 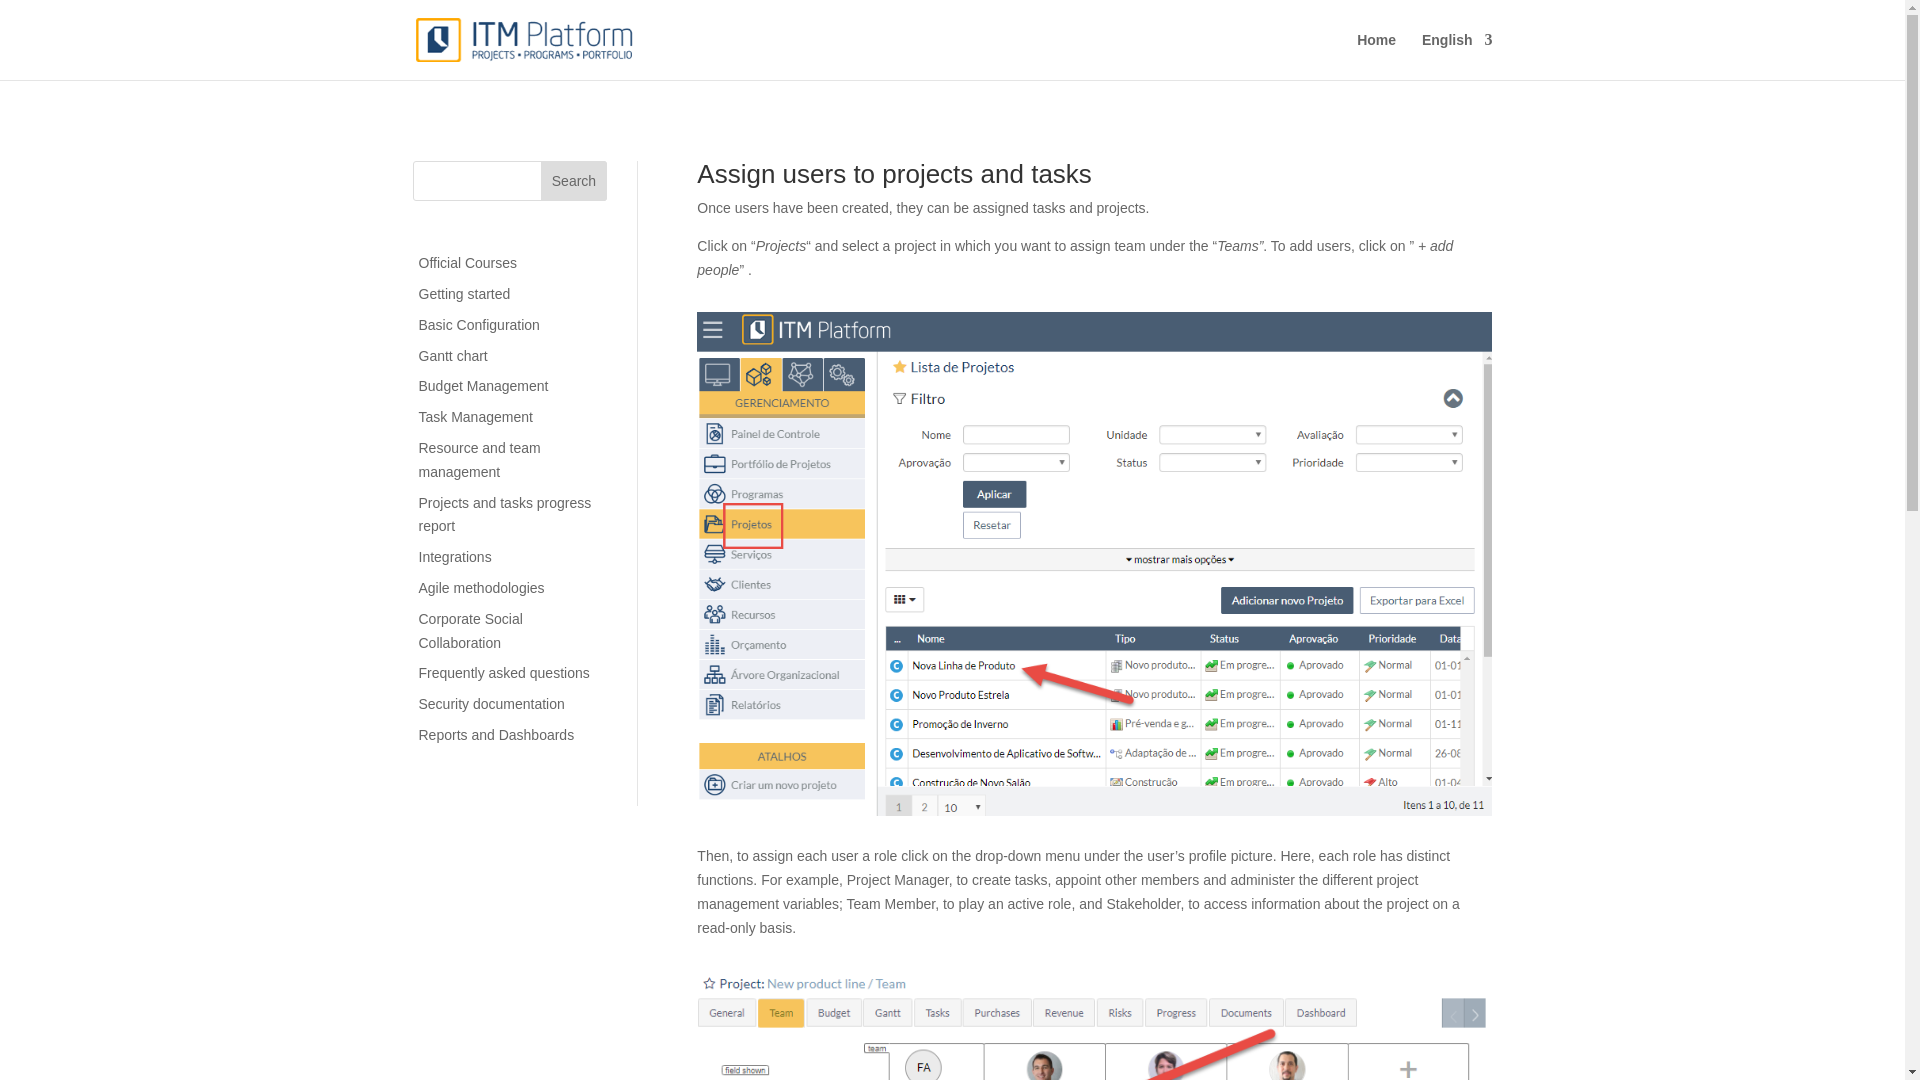 I want to click on Official Courses, so click(x=467, y=262).